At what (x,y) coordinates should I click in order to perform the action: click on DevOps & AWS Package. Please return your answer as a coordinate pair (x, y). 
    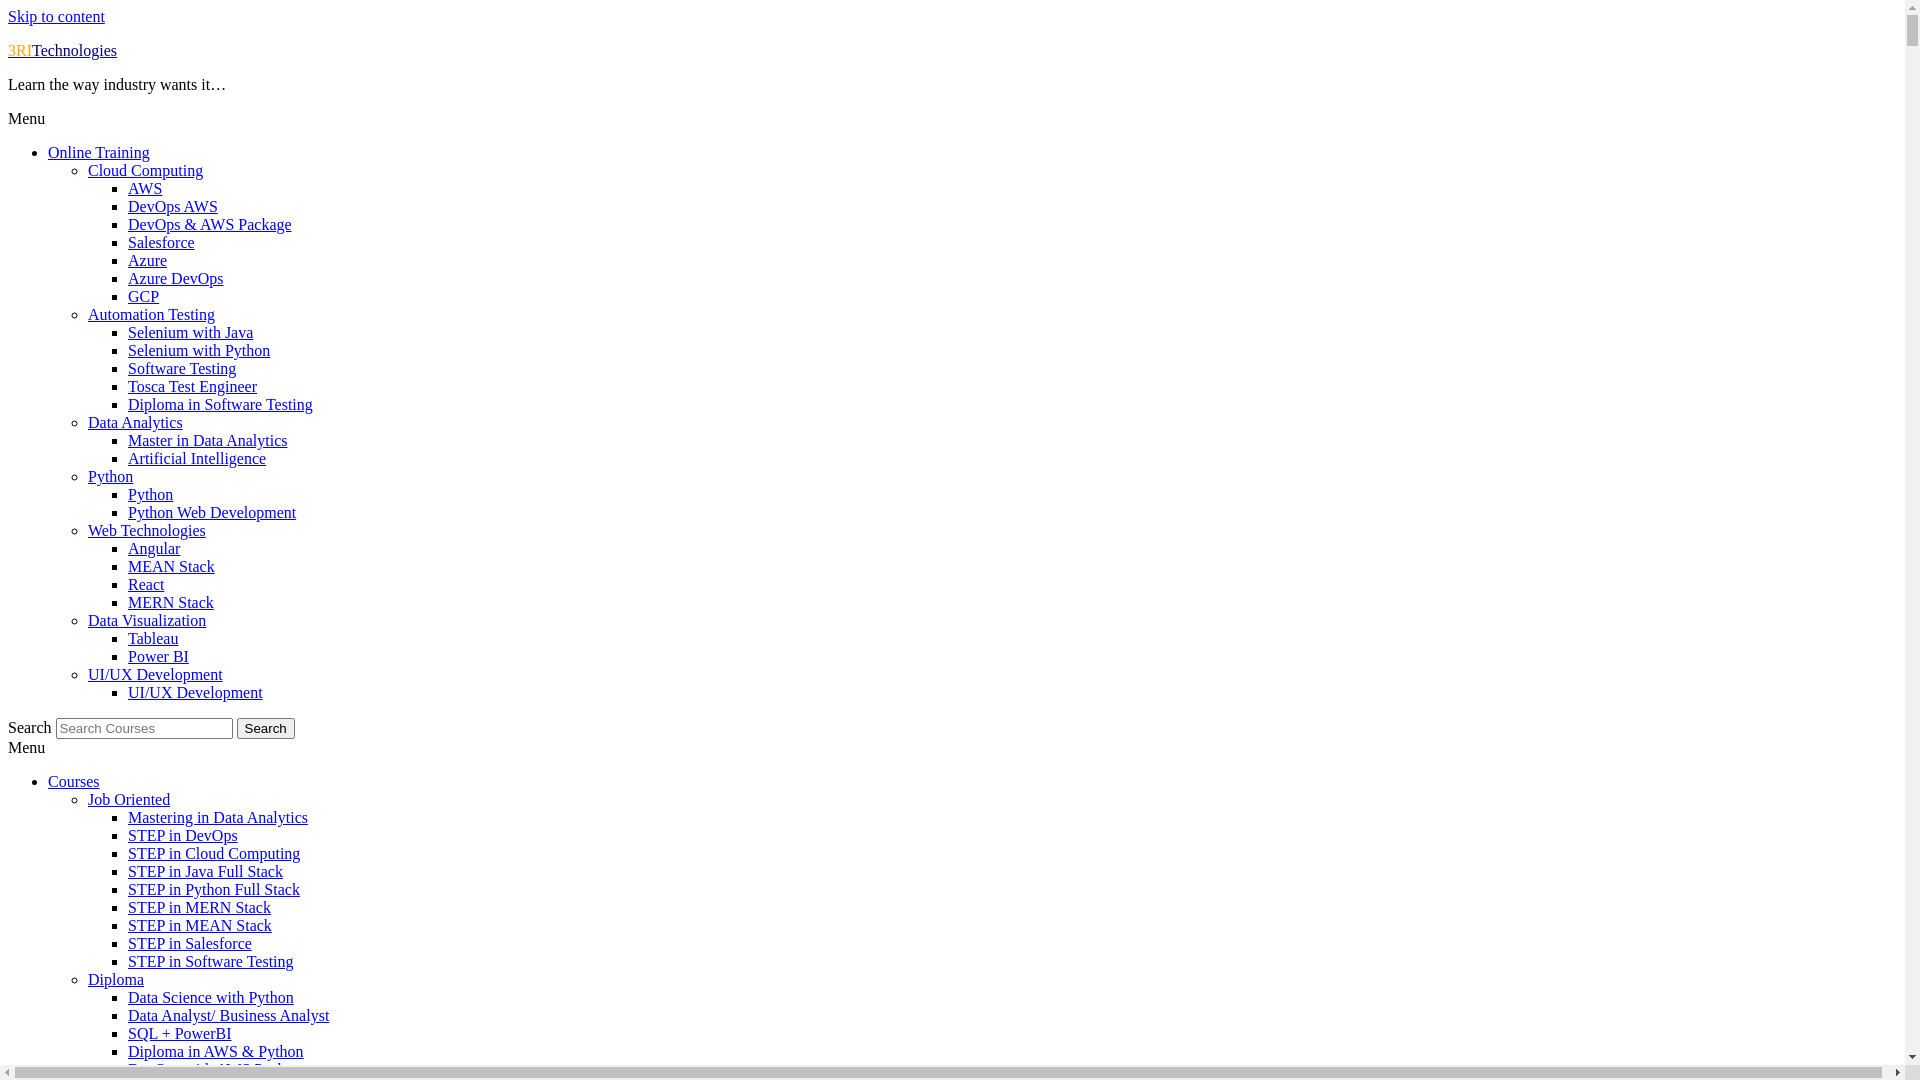
    Looking at the image, I should click on (210, 224).